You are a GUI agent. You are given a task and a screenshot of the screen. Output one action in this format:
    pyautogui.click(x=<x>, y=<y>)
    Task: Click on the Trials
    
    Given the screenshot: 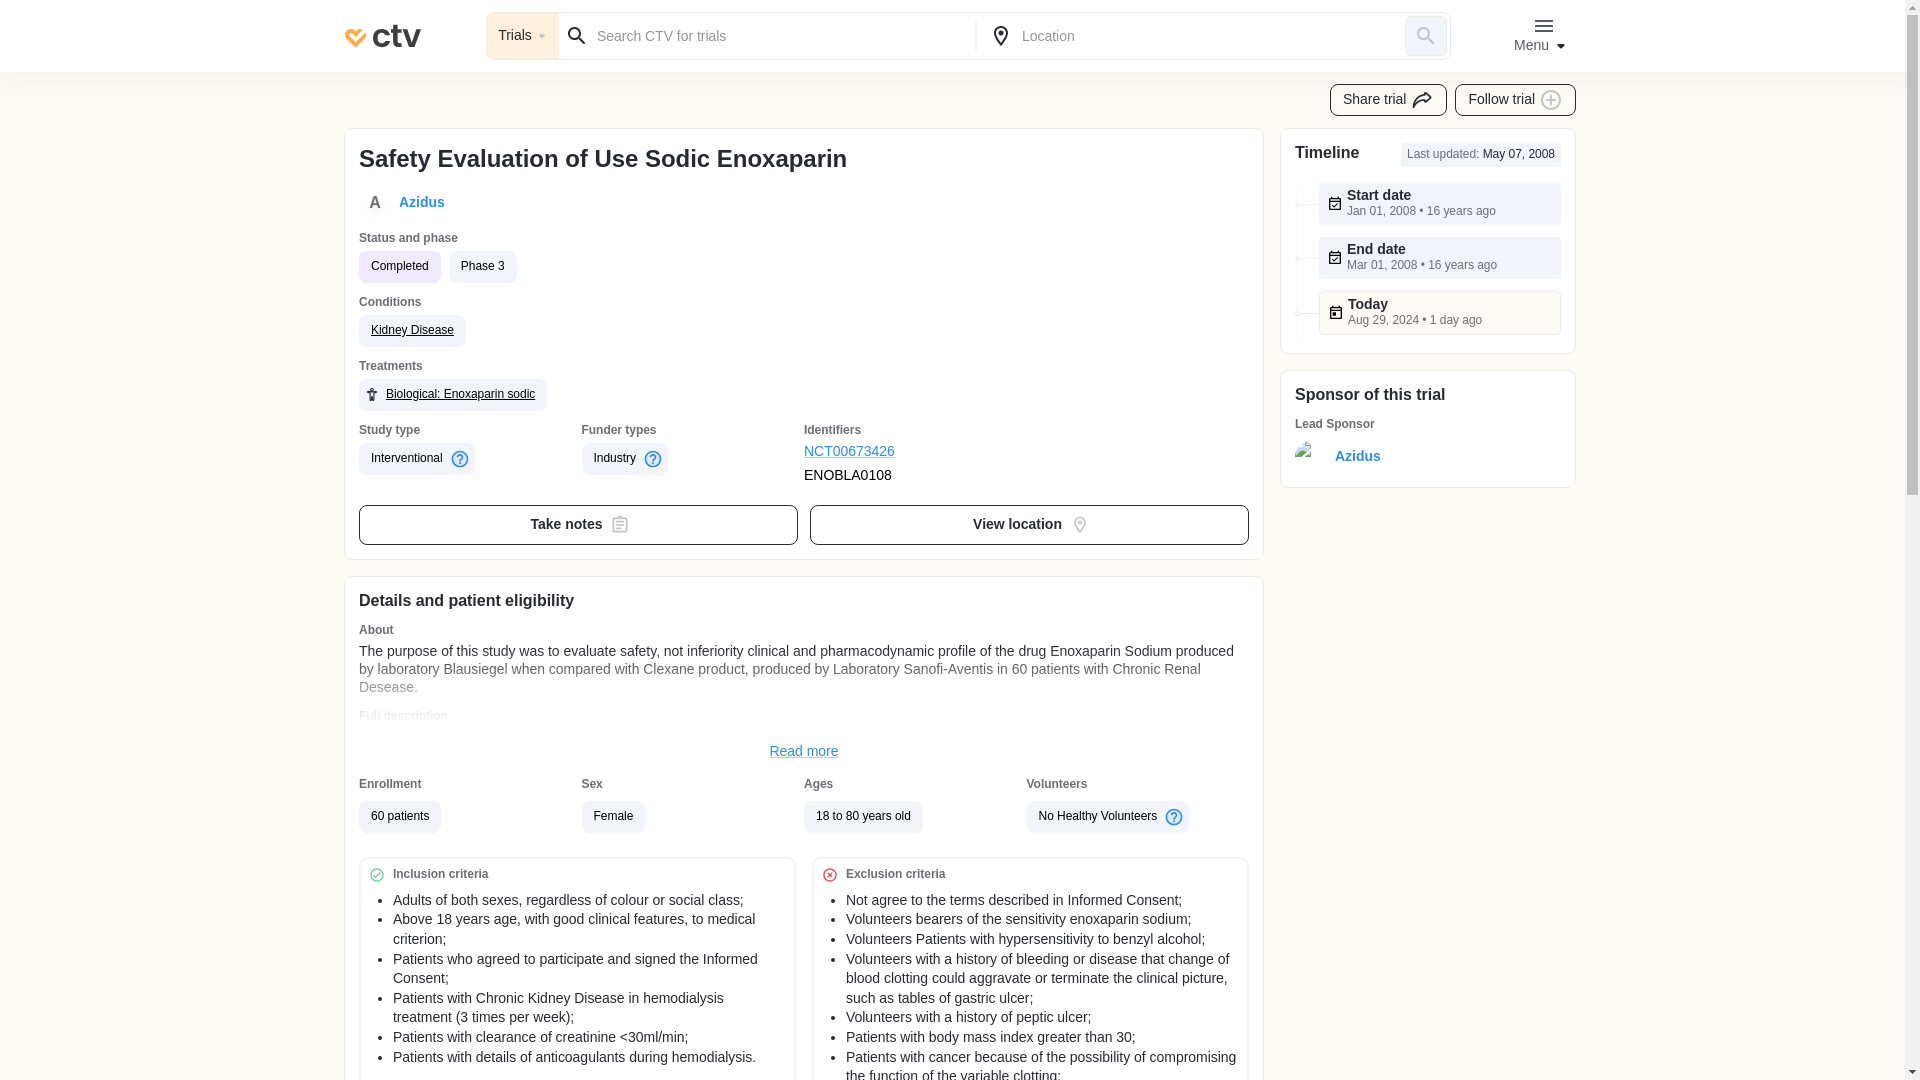 What is the action you would take?
    pyautogui.click(x=522, y=36)
    